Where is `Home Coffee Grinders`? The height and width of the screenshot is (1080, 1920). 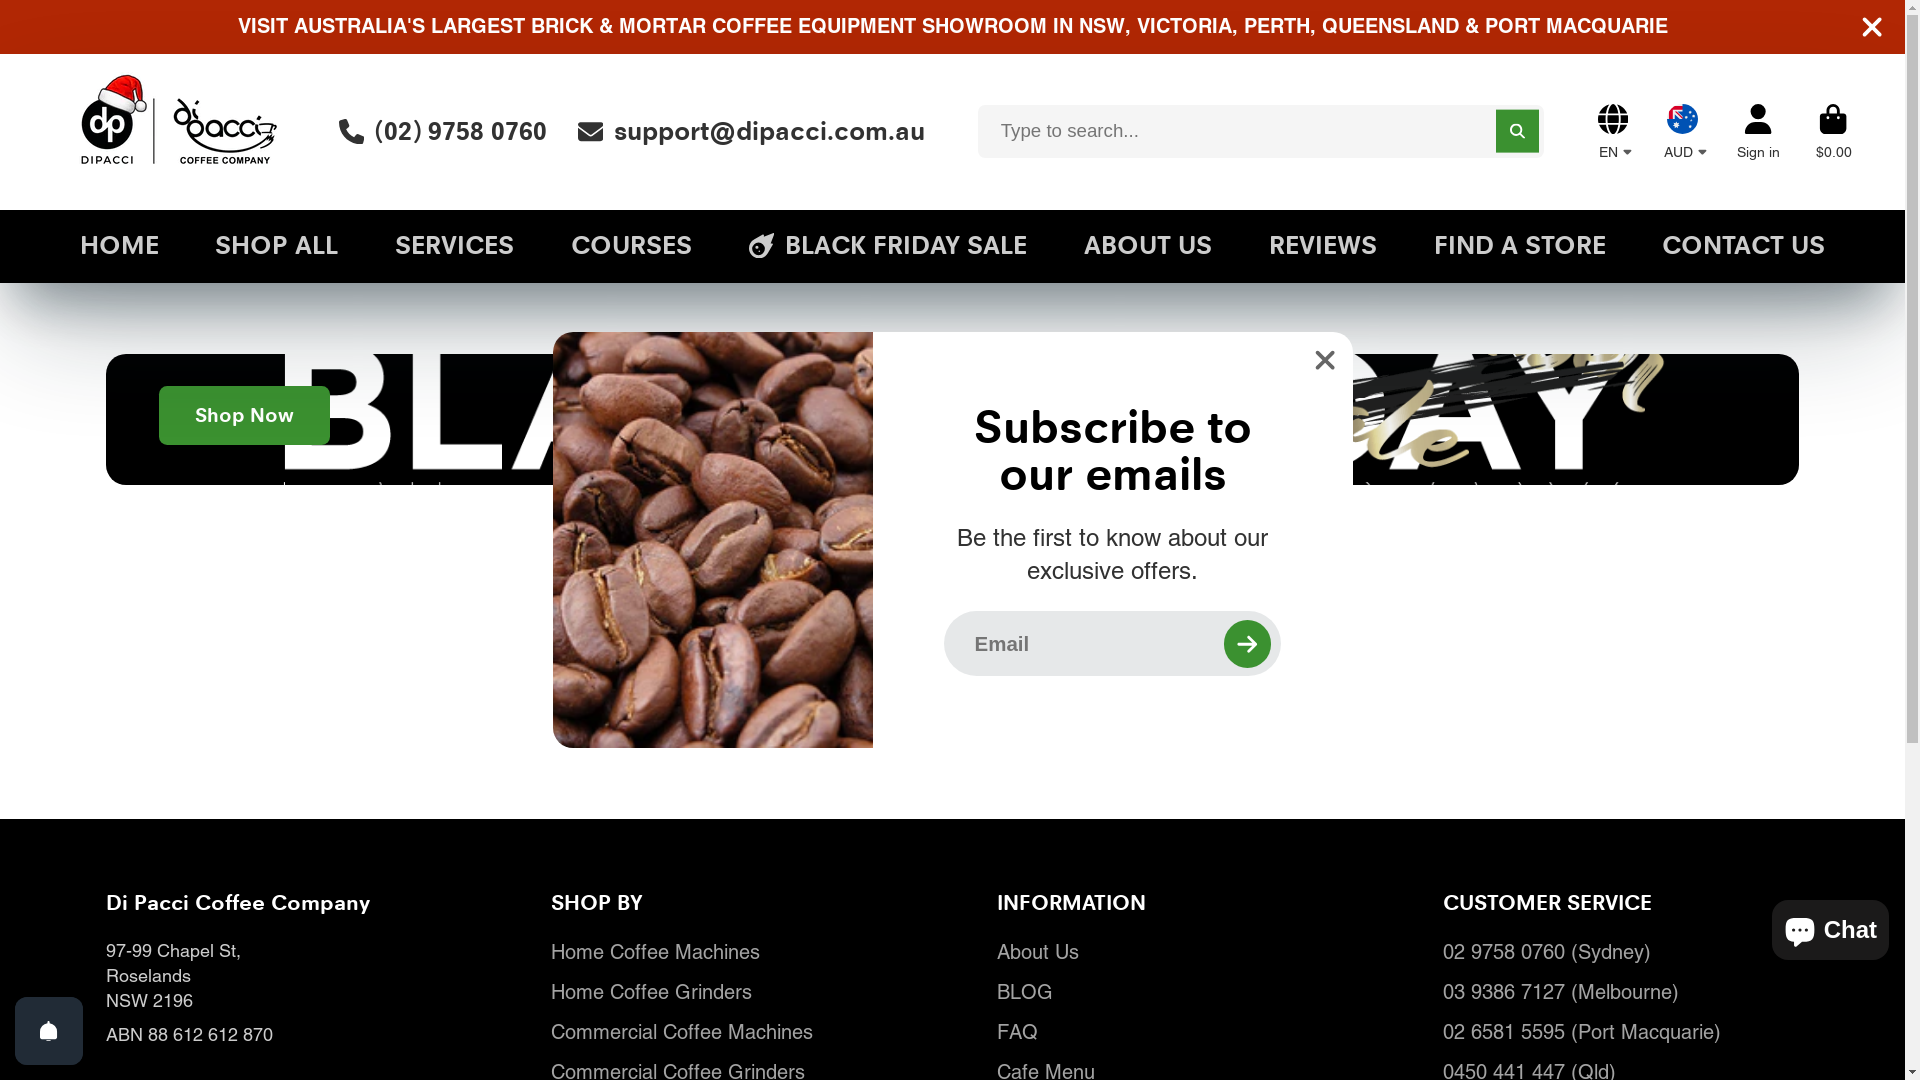
Home Coffee Grinders is located at coordinates (729, 992).